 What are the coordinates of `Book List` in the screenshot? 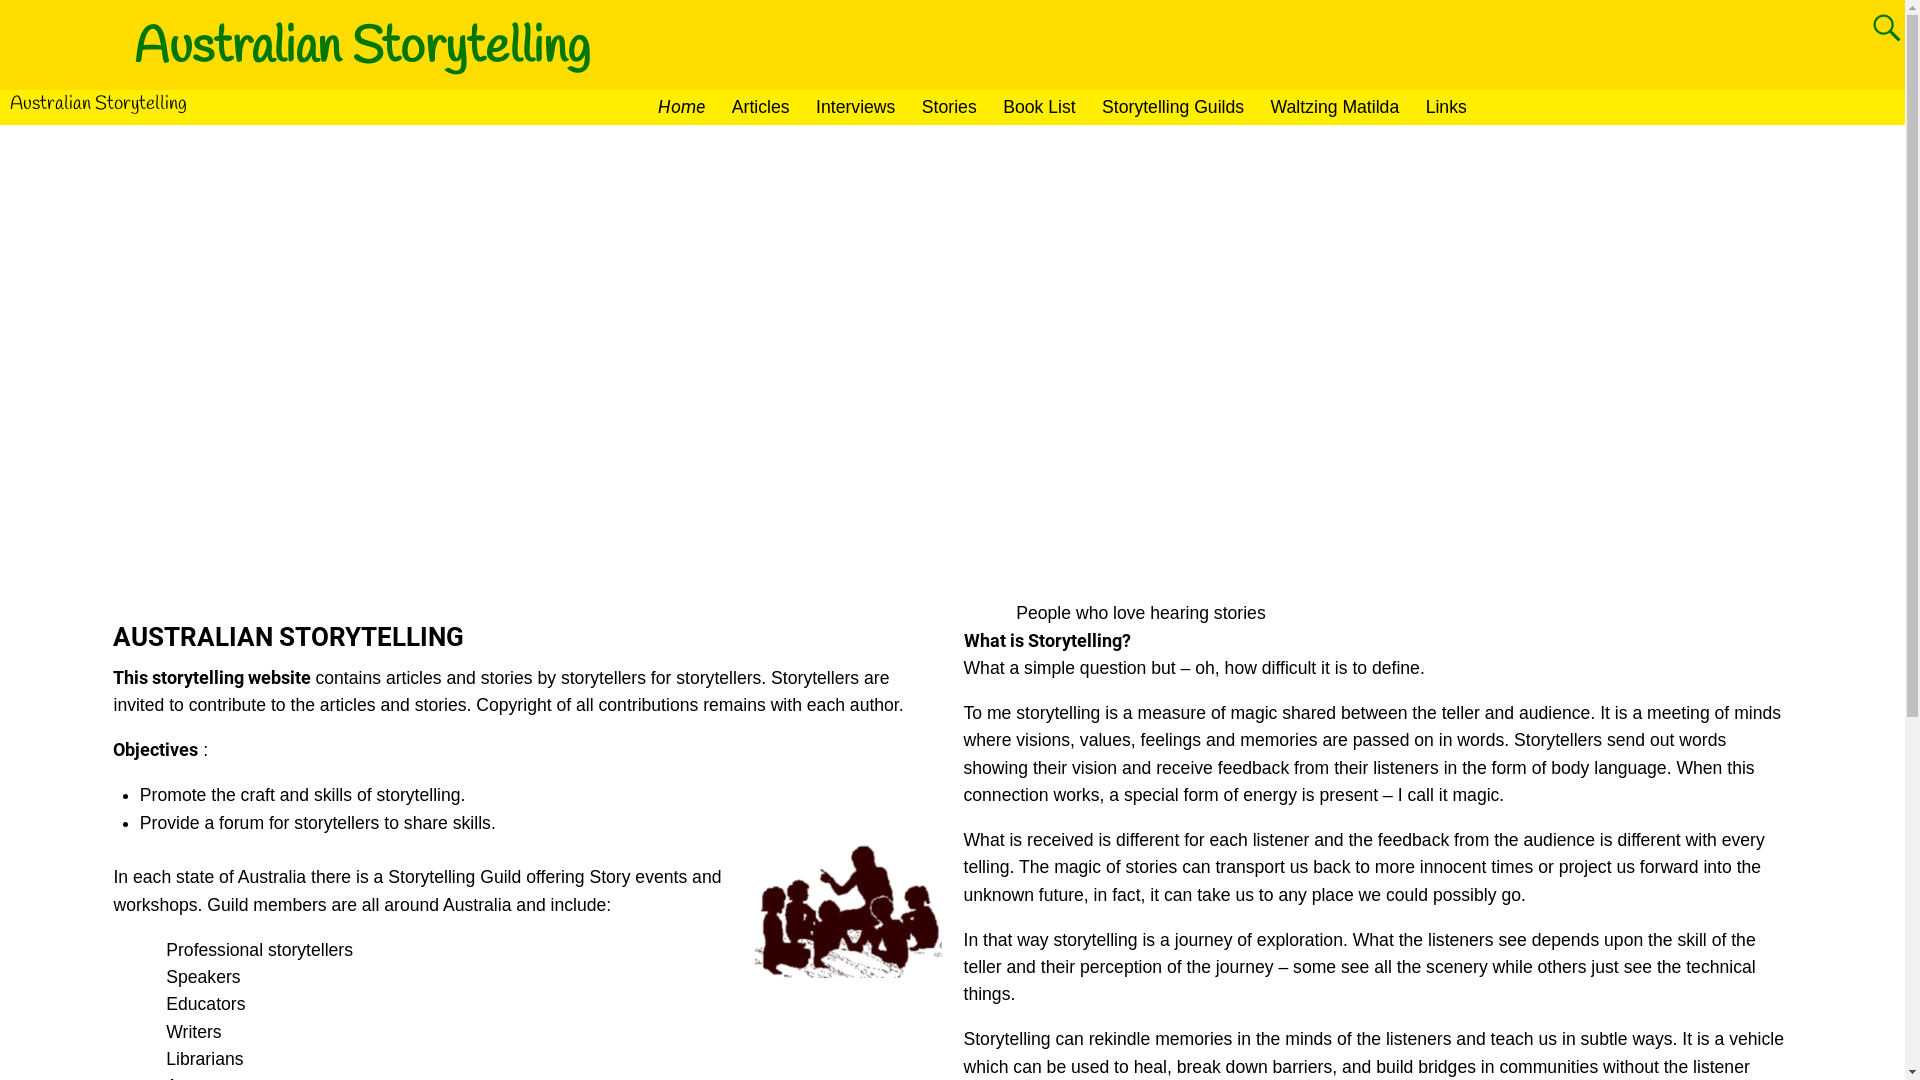 It's located at (1040, 108).